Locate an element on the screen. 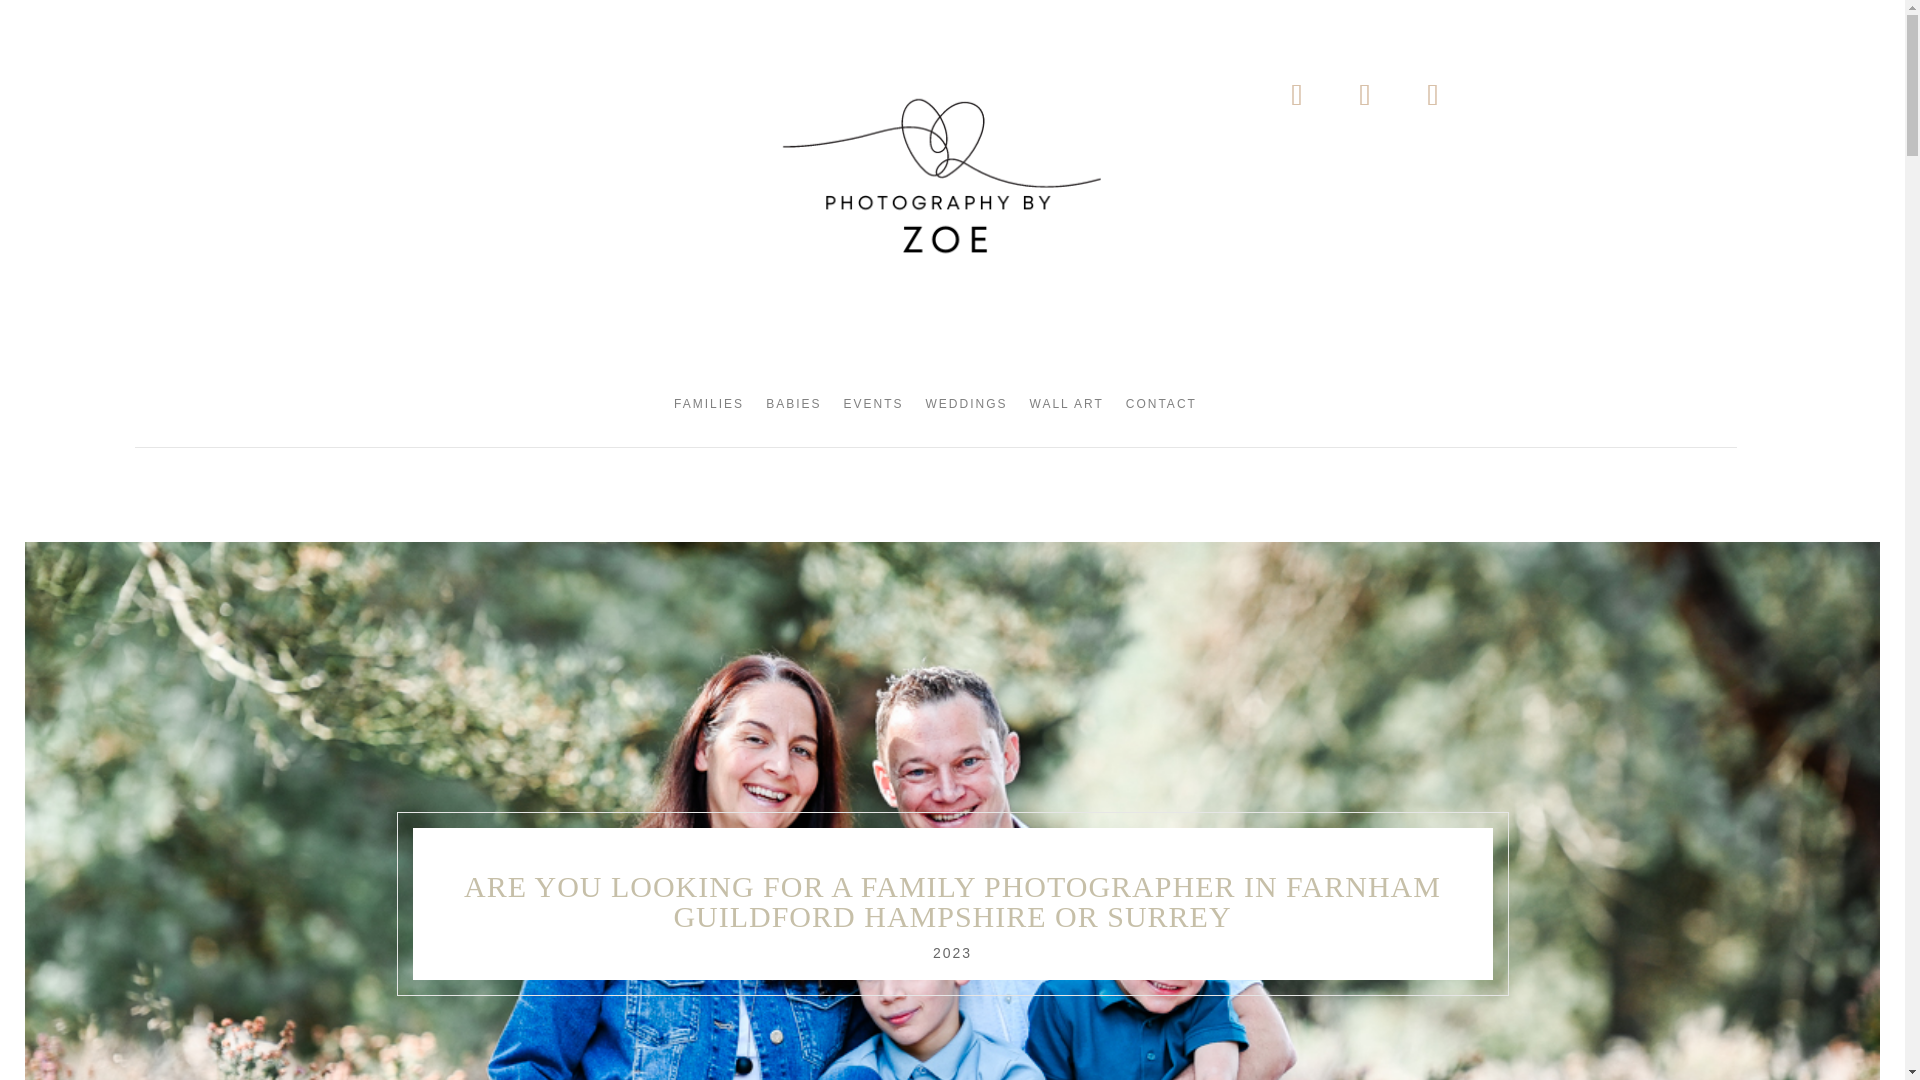 This screenshot has height=1080, width=1920. 2023 is located at coordinates (952, 953).